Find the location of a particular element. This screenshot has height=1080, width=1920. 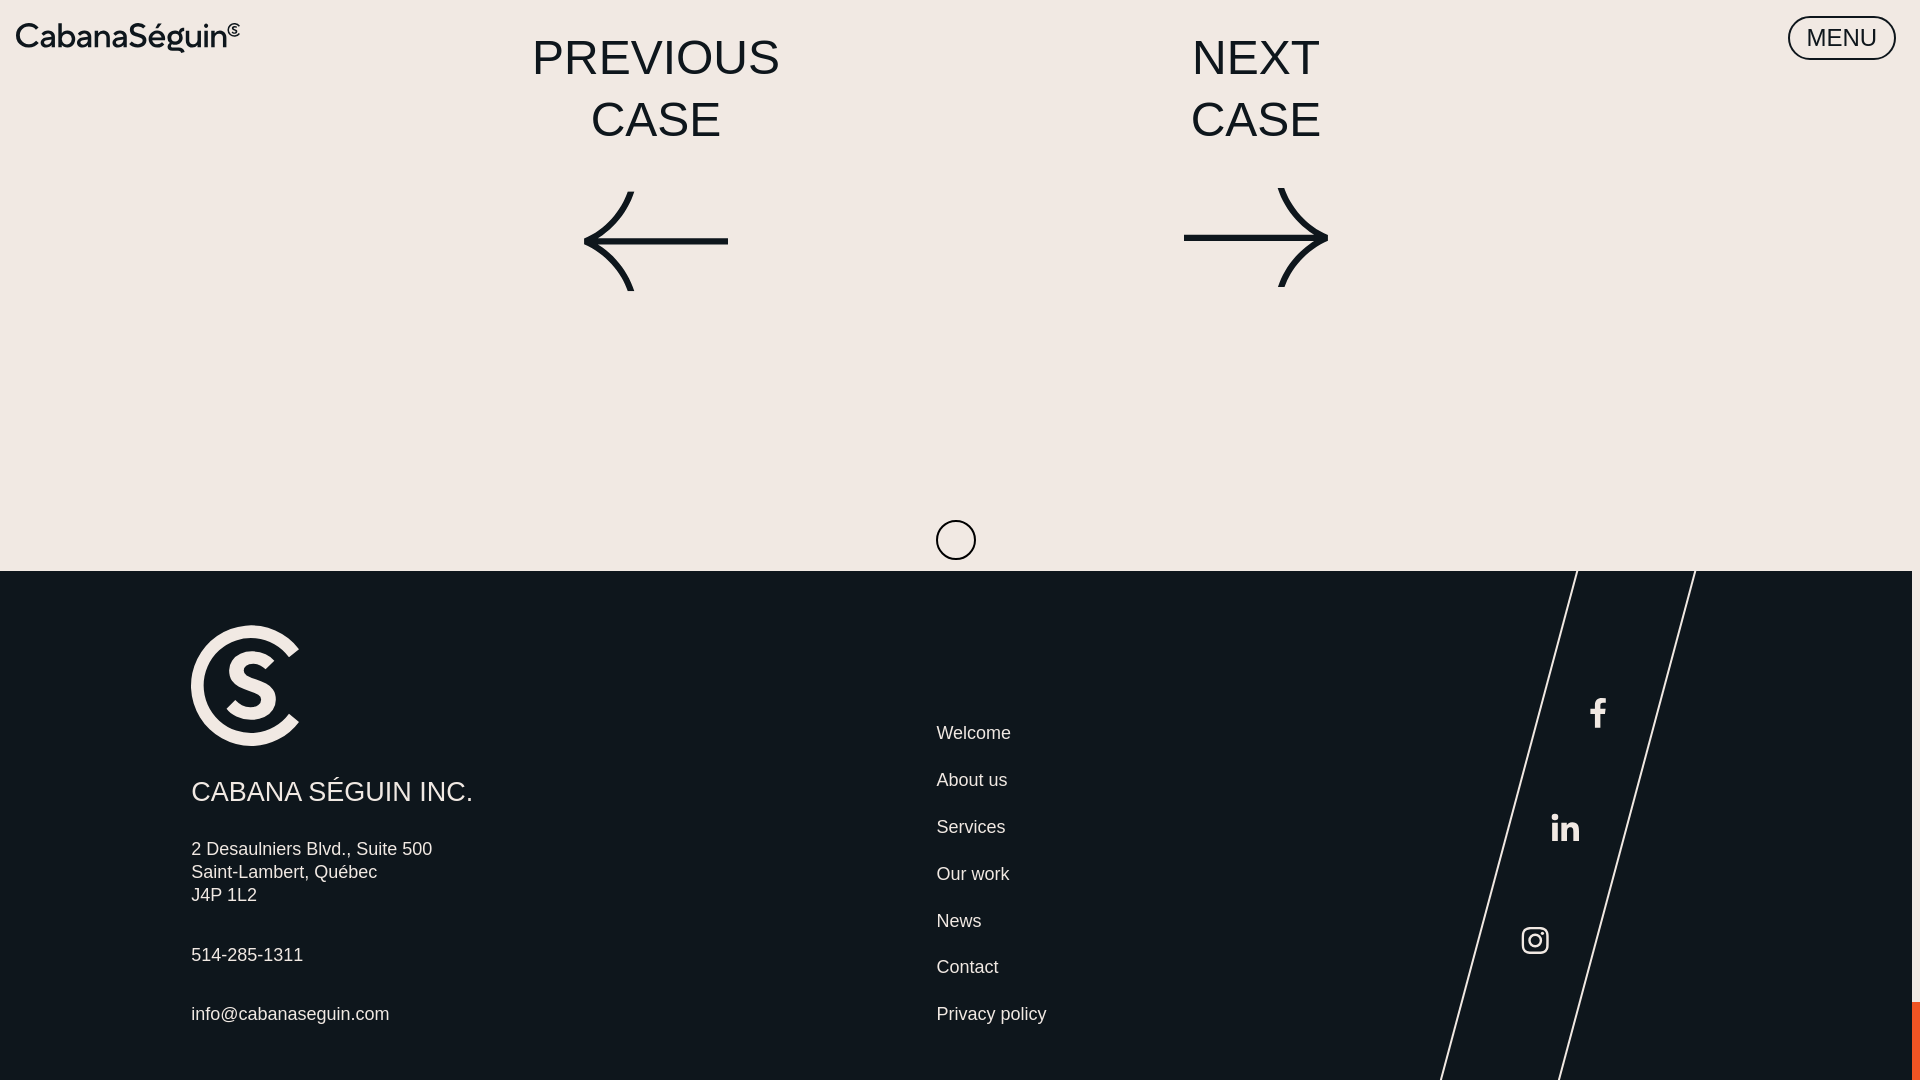

Services is located at coordinates (991, 1014).